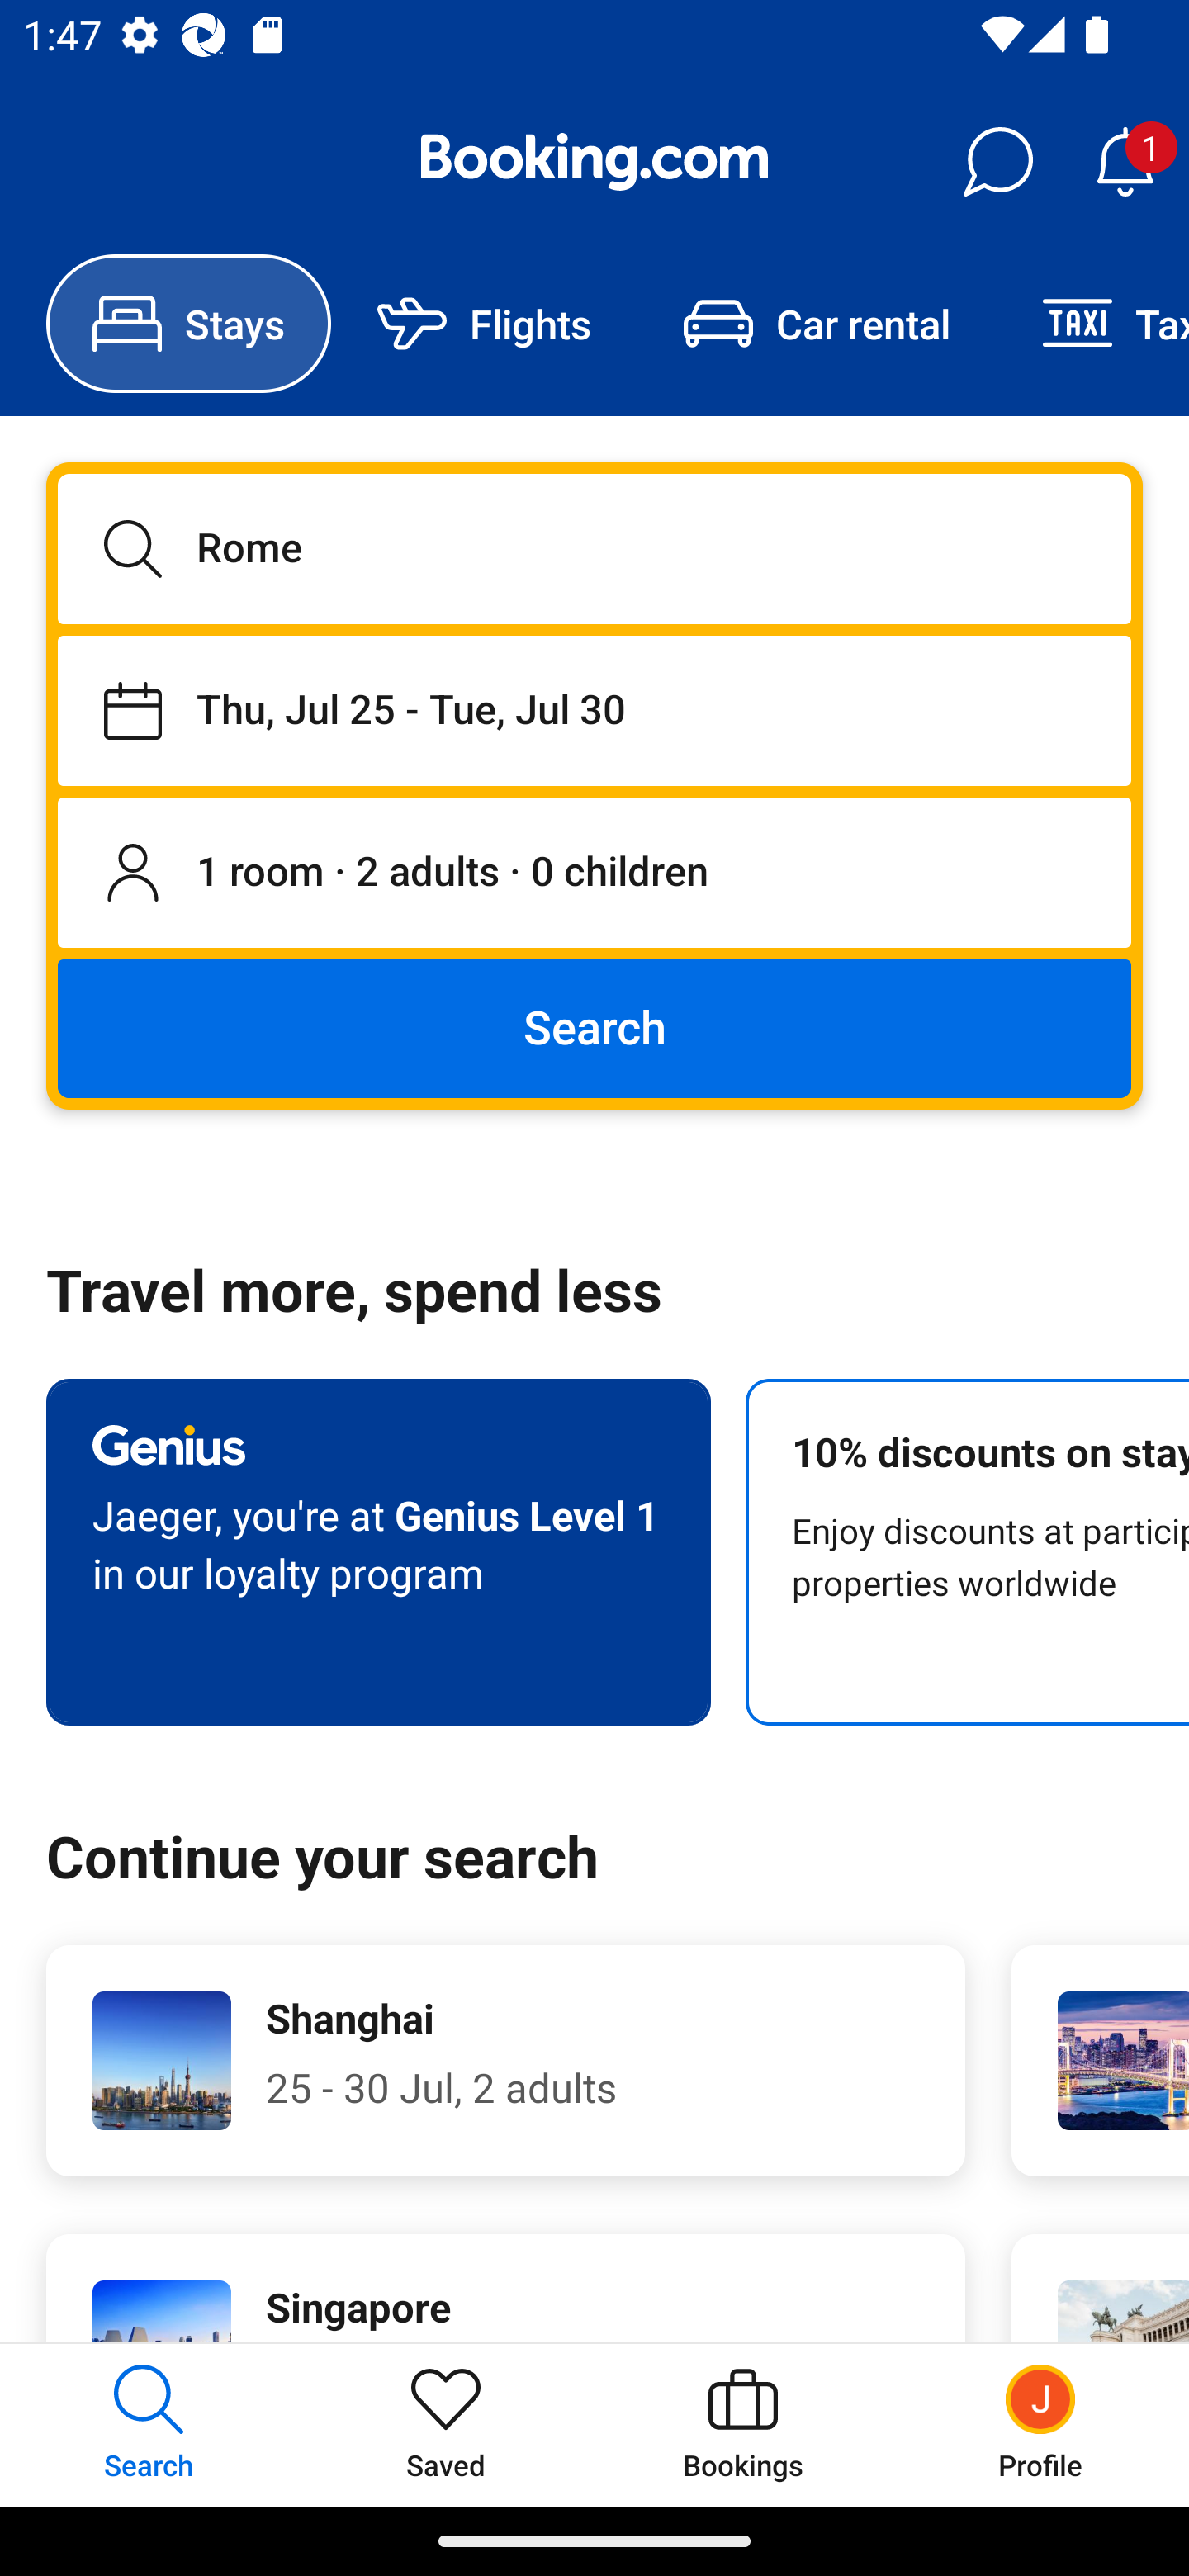 The image size is (1189, 2576). I want to click on Taxi, so click(1092, 324).